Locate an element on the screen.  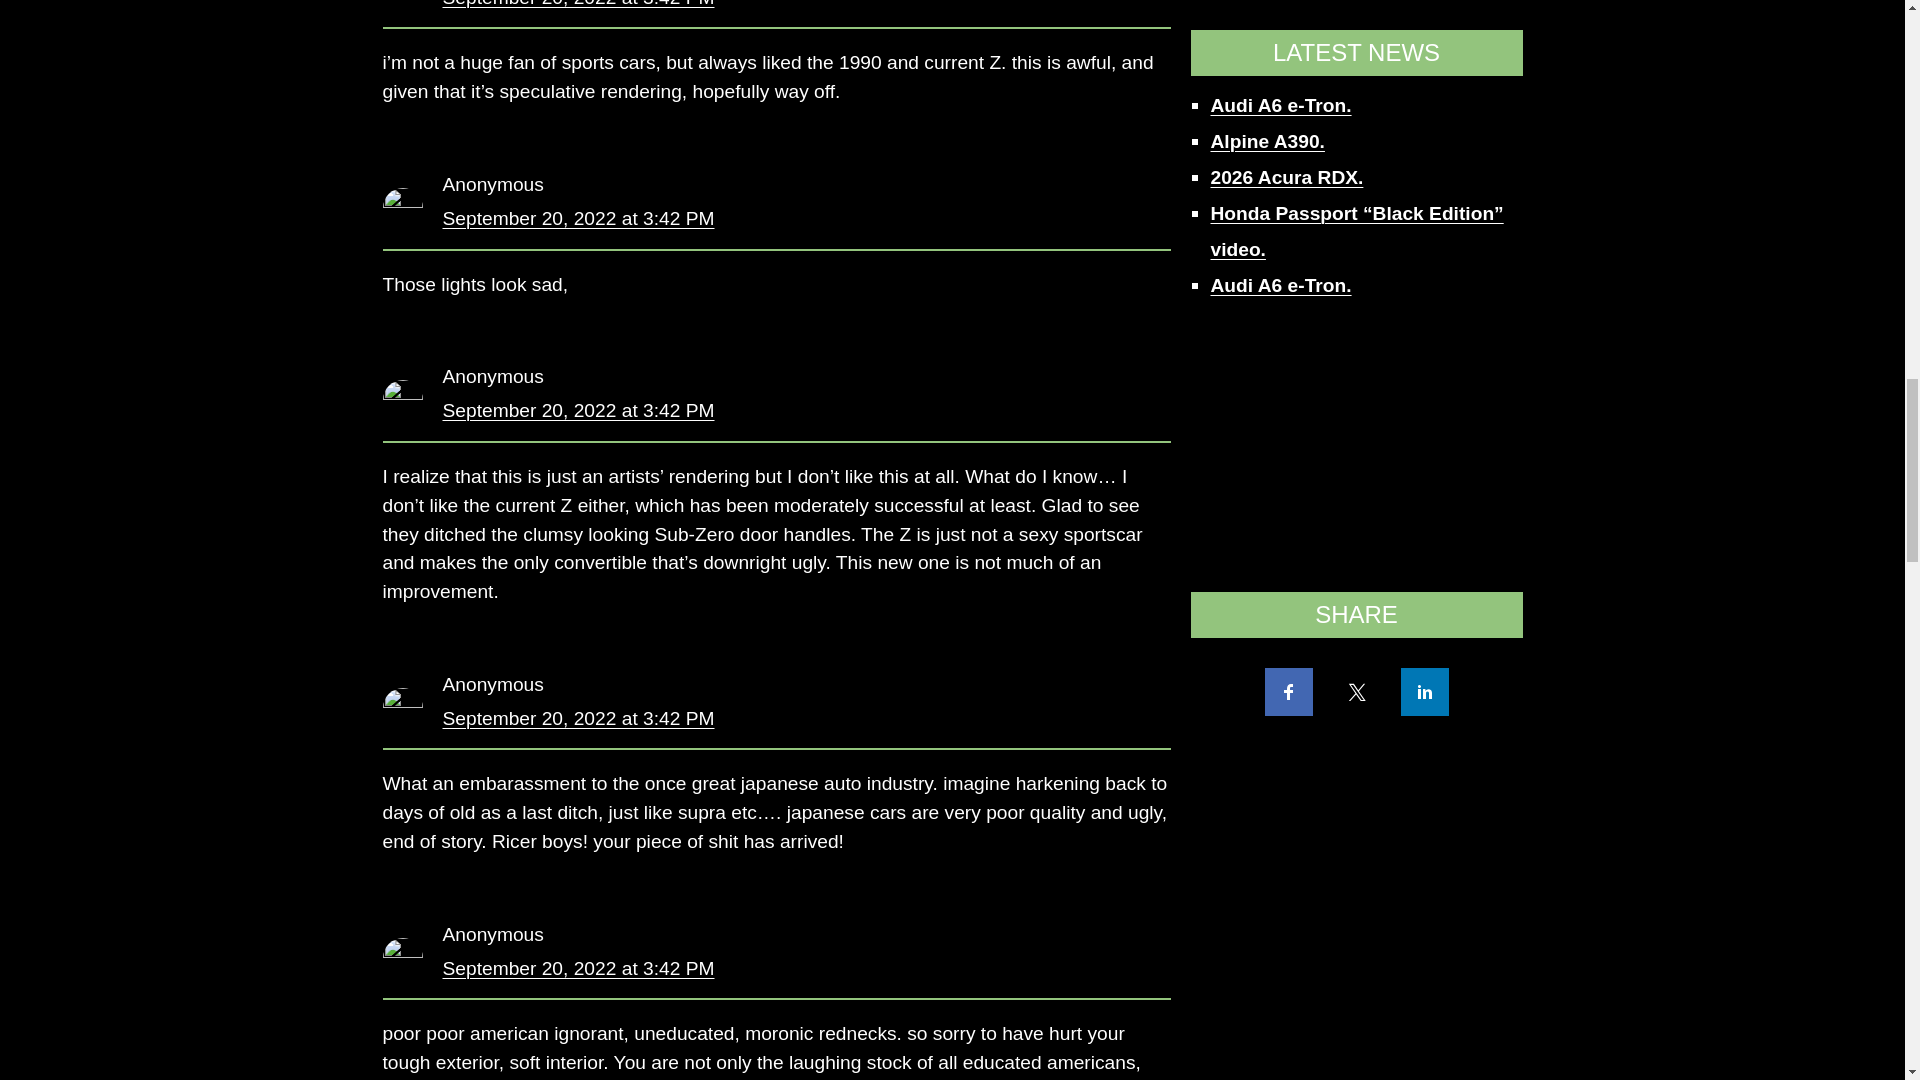
September 20, 2022 at 3:42 PM is located at coordinates (578, 968).